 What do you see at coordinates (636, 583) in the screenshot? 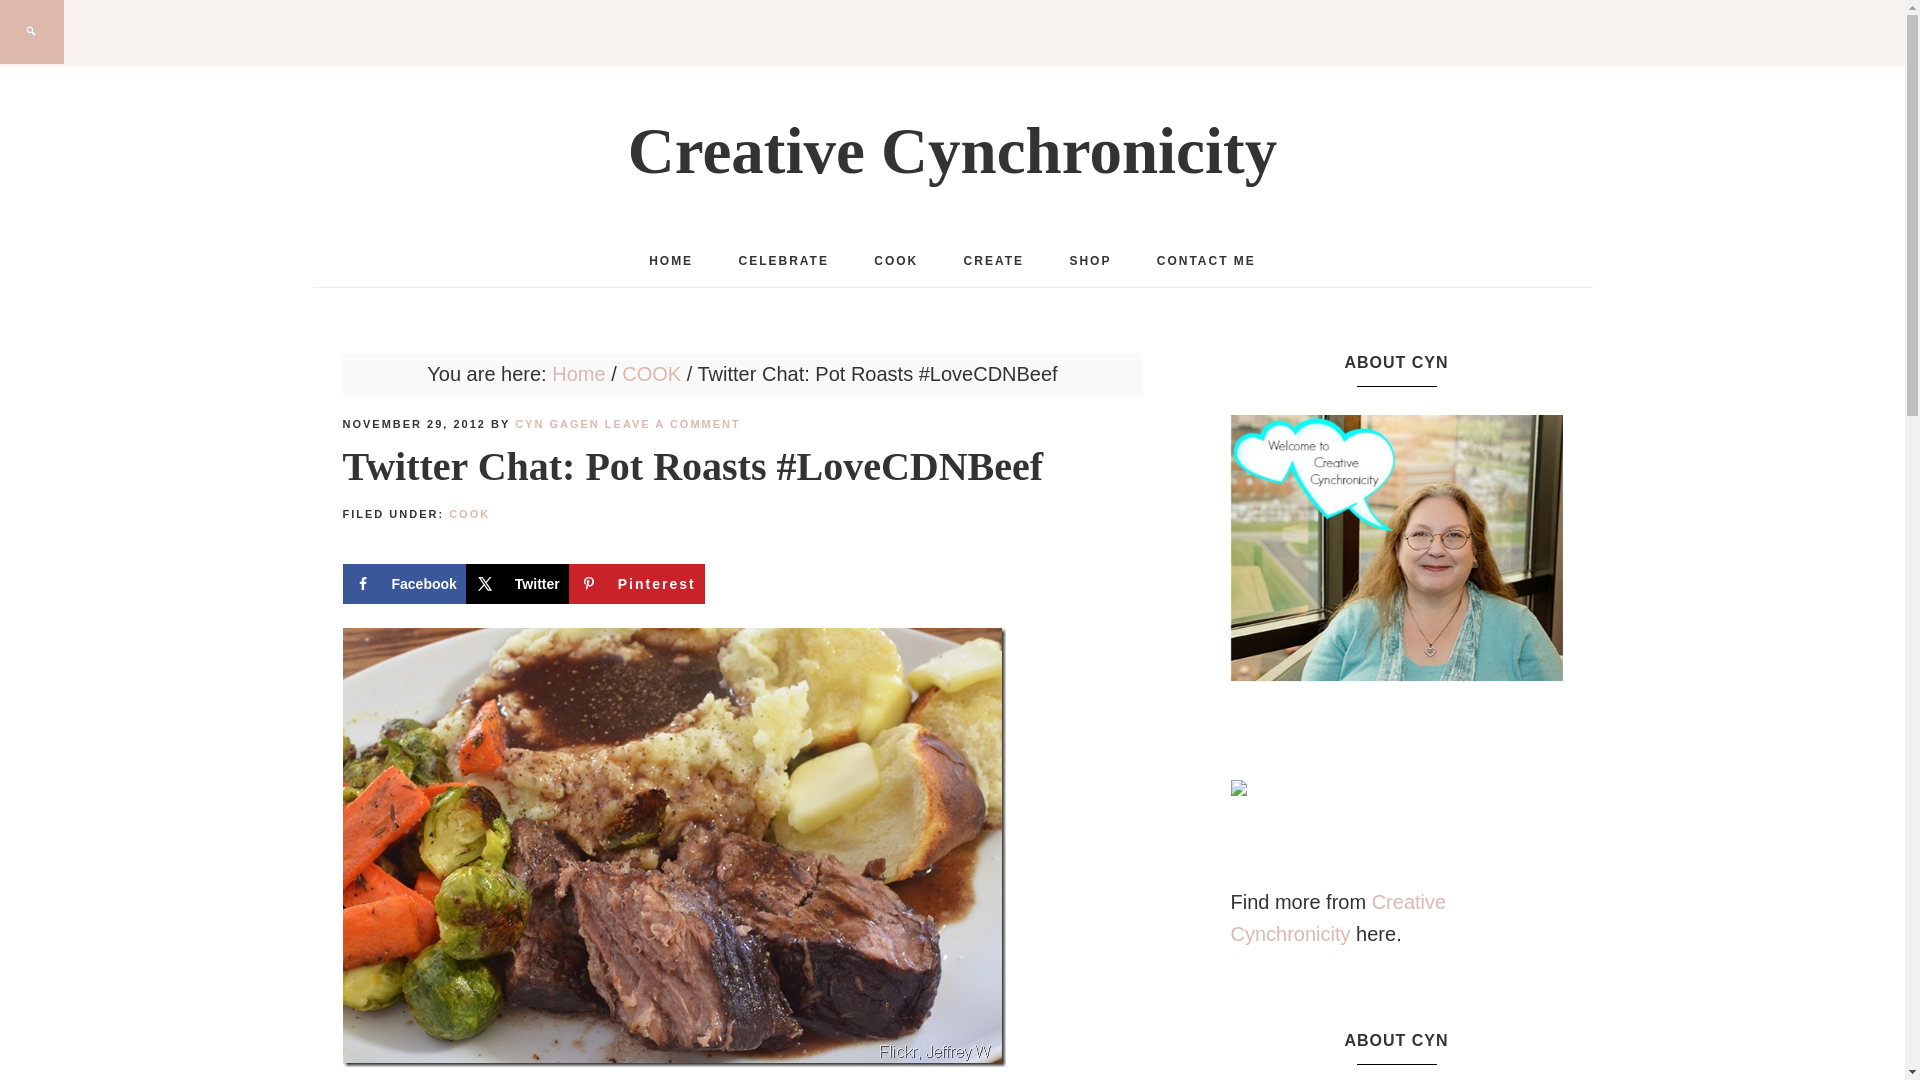
I see `Save to Pinterest` at bounding box center [636, 583].